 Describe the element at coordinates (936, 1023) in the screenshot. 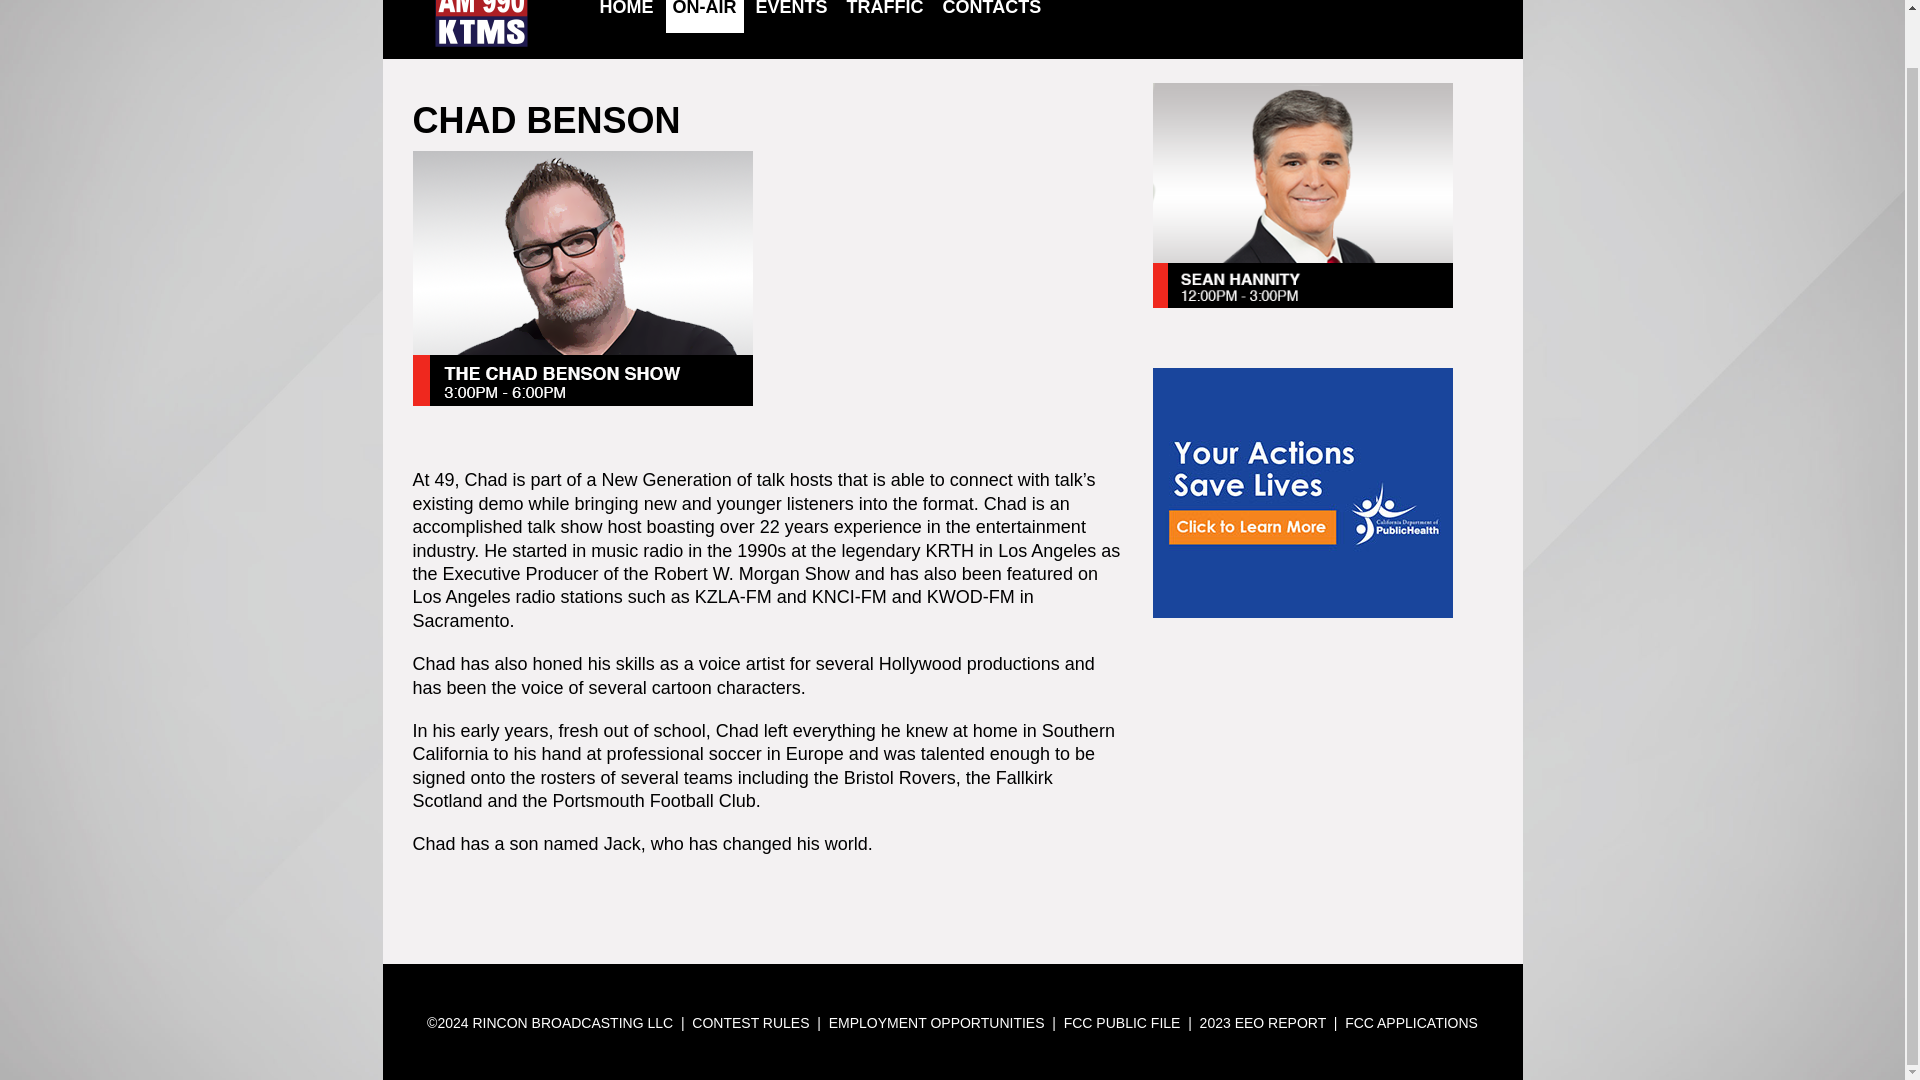

I see `EMPLOYMENT OPPORTUNITIES` at that location.